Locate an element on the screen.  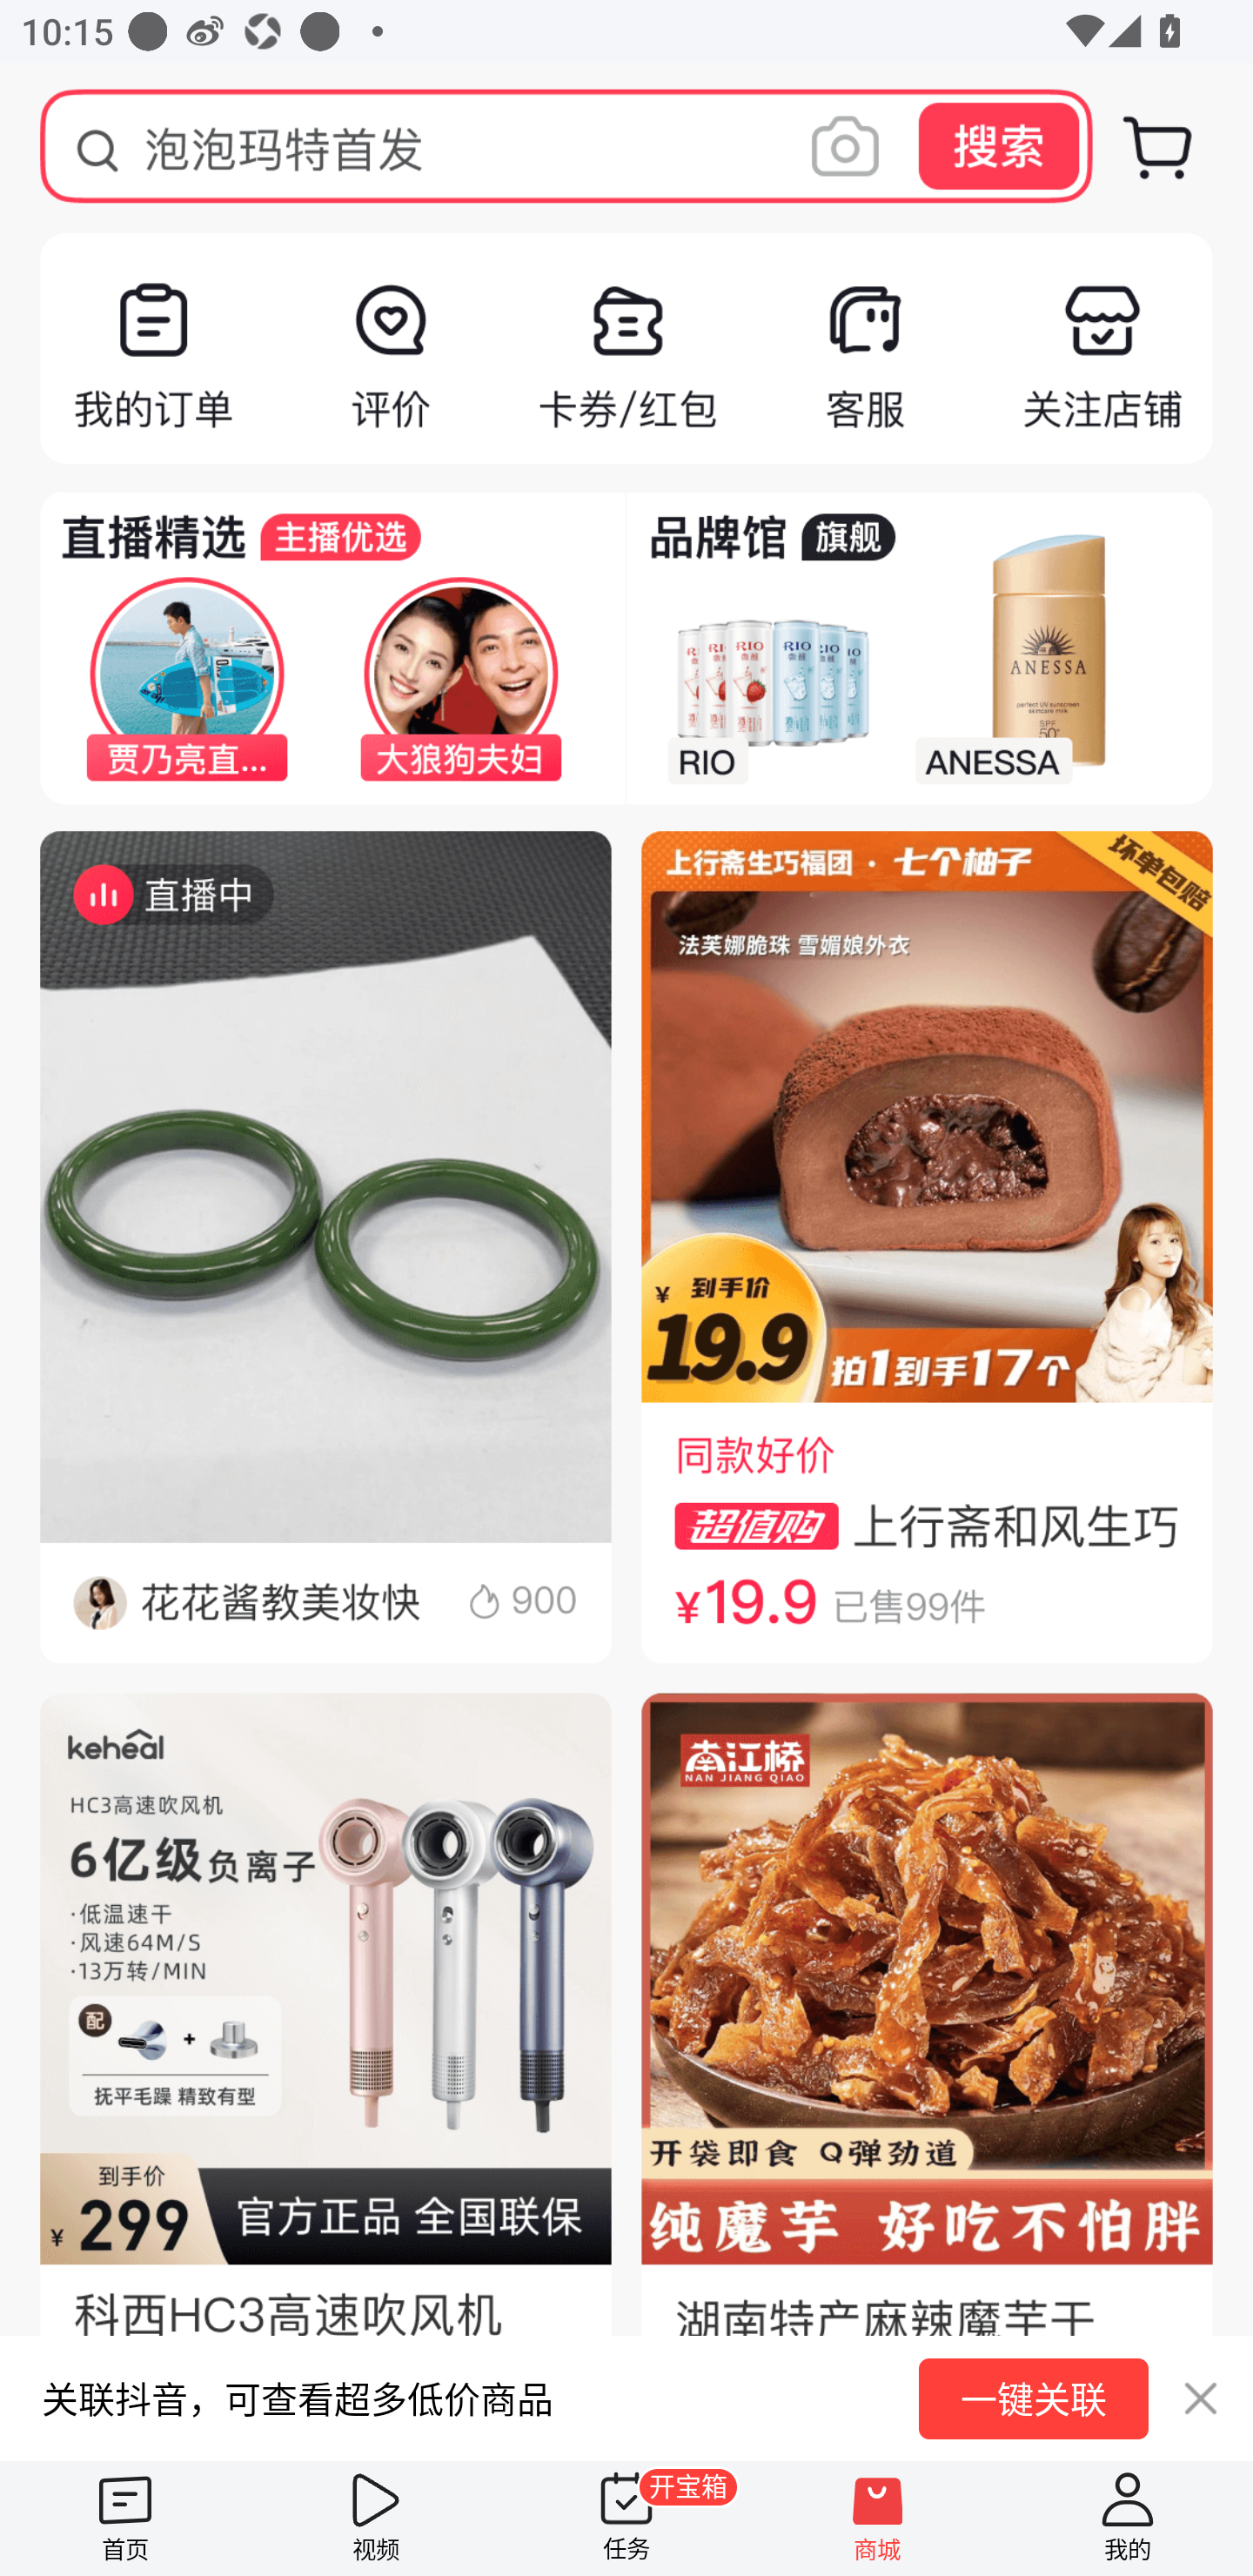
商城 is located at coordinates (877, 2518).